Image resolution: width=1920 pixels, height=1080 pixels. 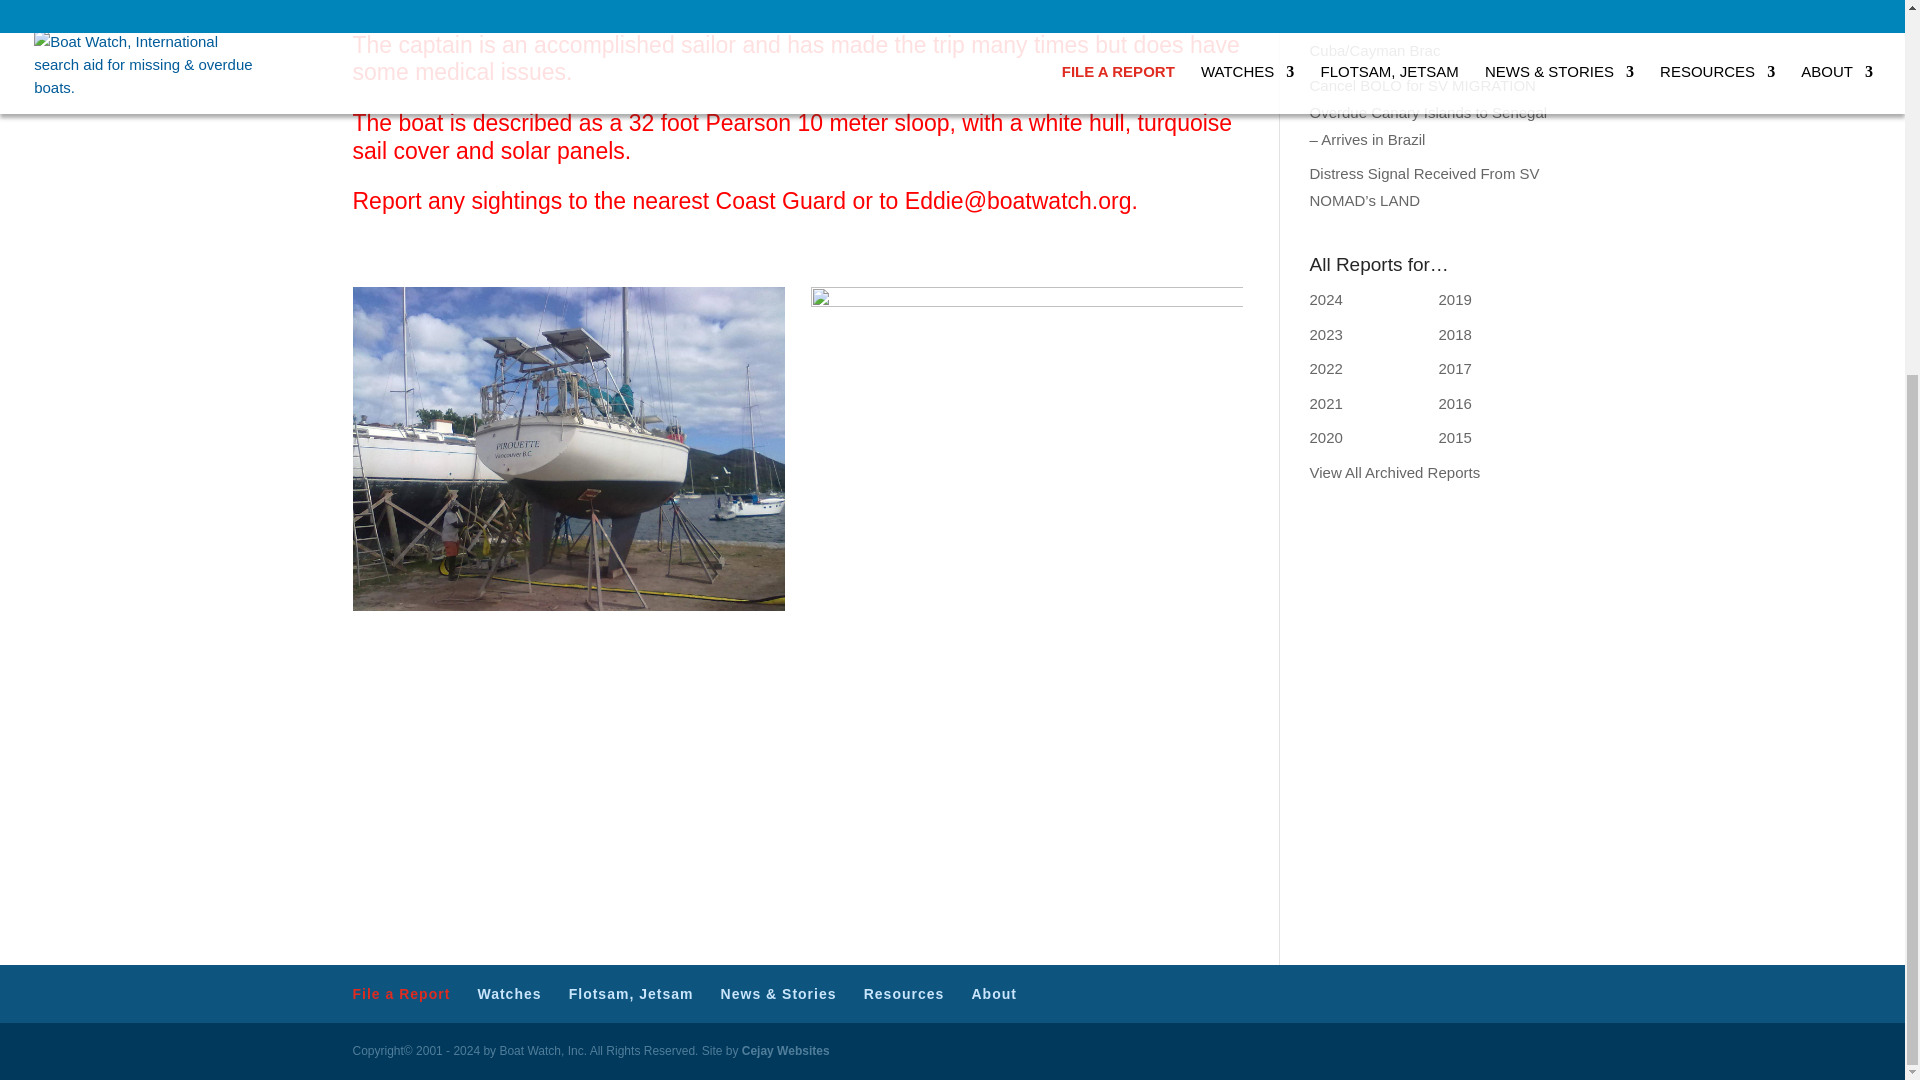 What do you see at coordinates (1326, 298) in the screenshot?
I see `2024` at bounding box center [1326, 298].